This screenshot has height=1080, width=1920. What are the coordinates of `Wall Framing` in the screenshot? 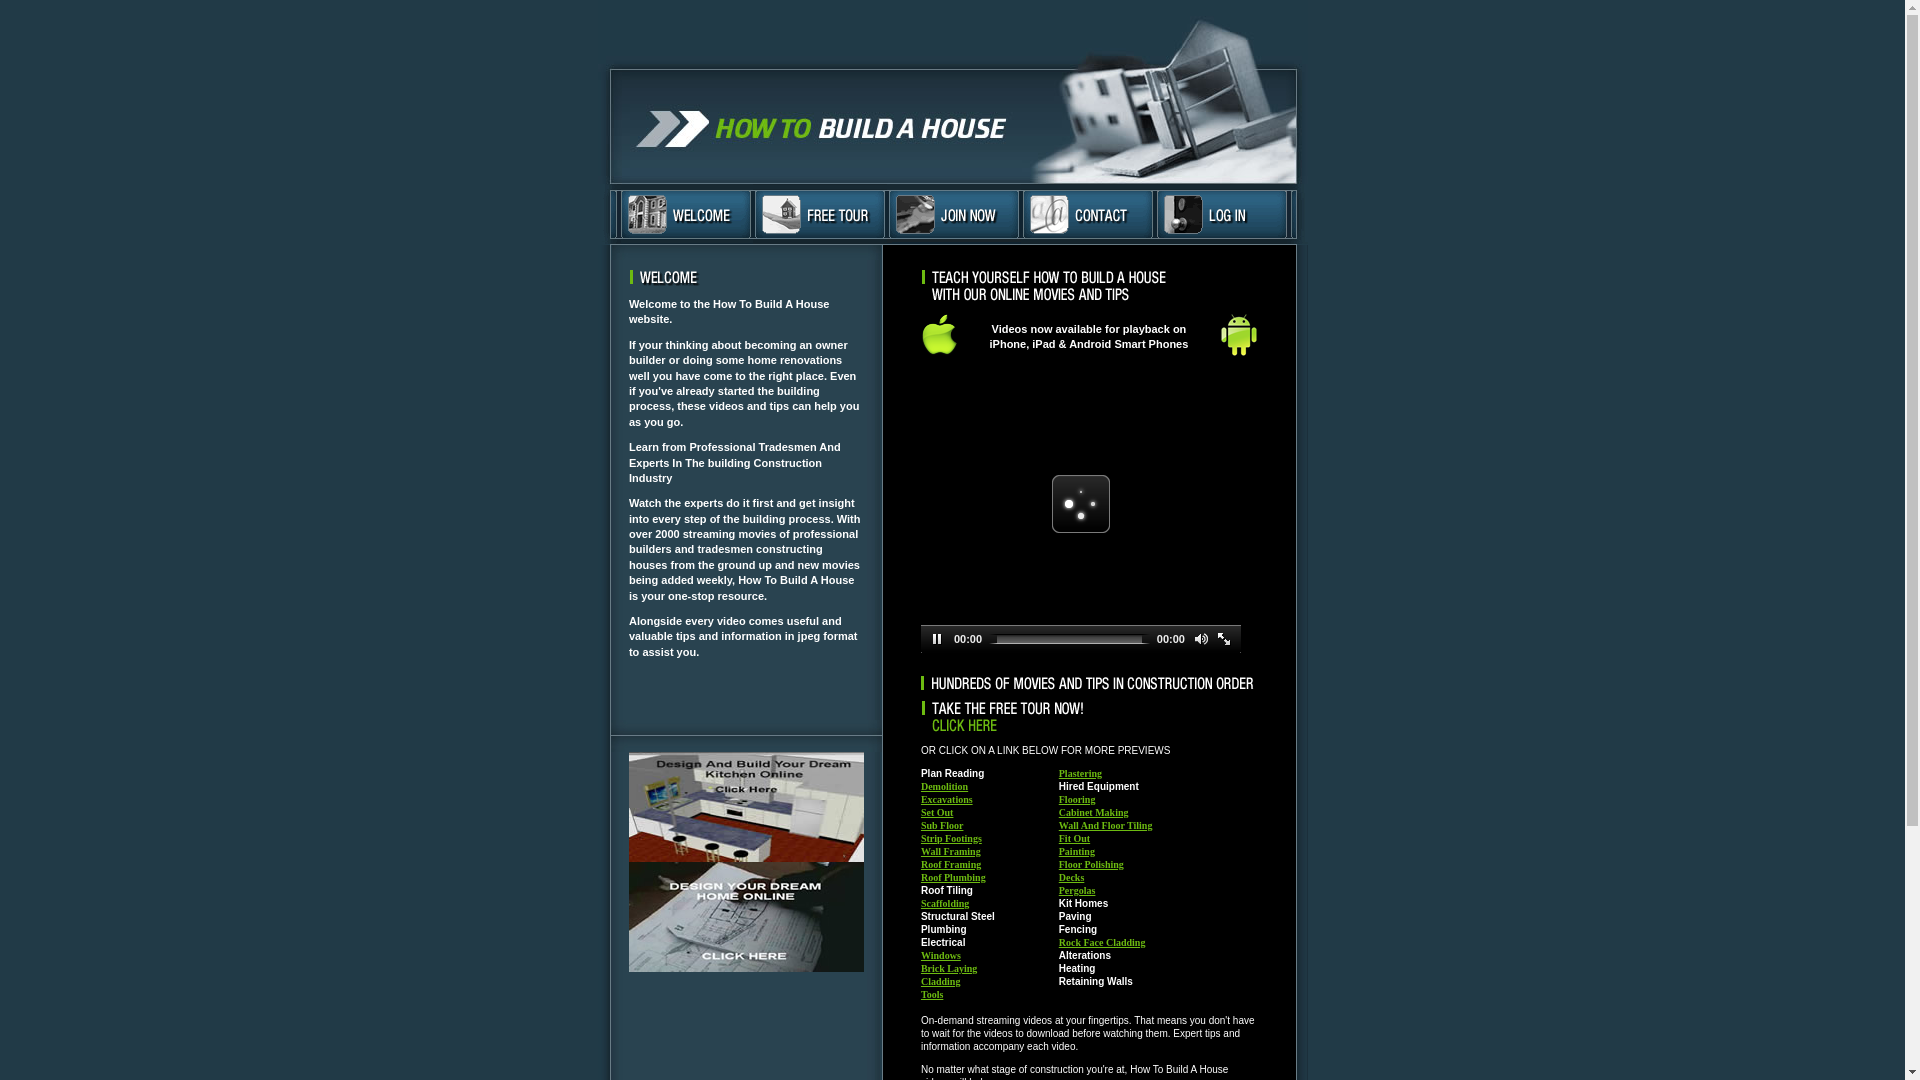 It's located at (951, 852).